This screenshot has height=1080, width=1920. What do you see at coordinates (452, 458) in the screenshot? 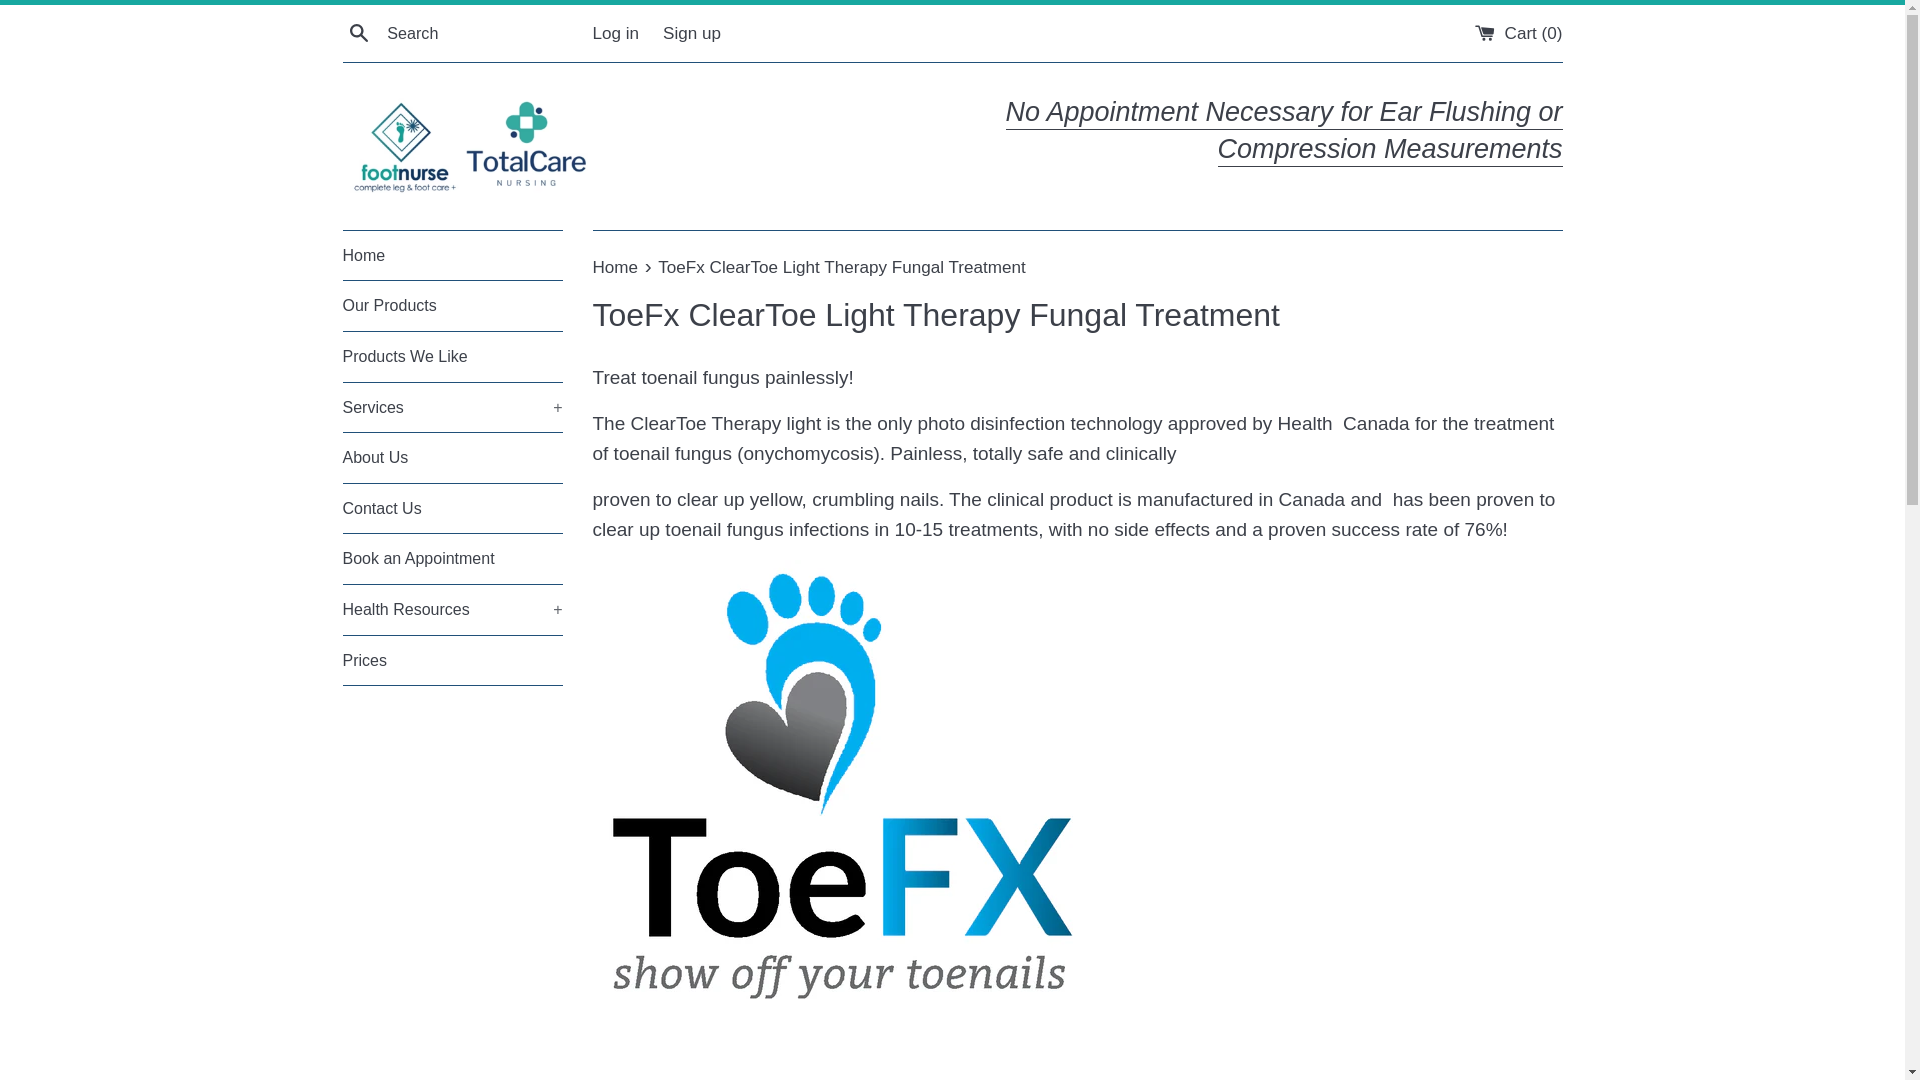
I see `About Us` at bounding box center [452, 458].